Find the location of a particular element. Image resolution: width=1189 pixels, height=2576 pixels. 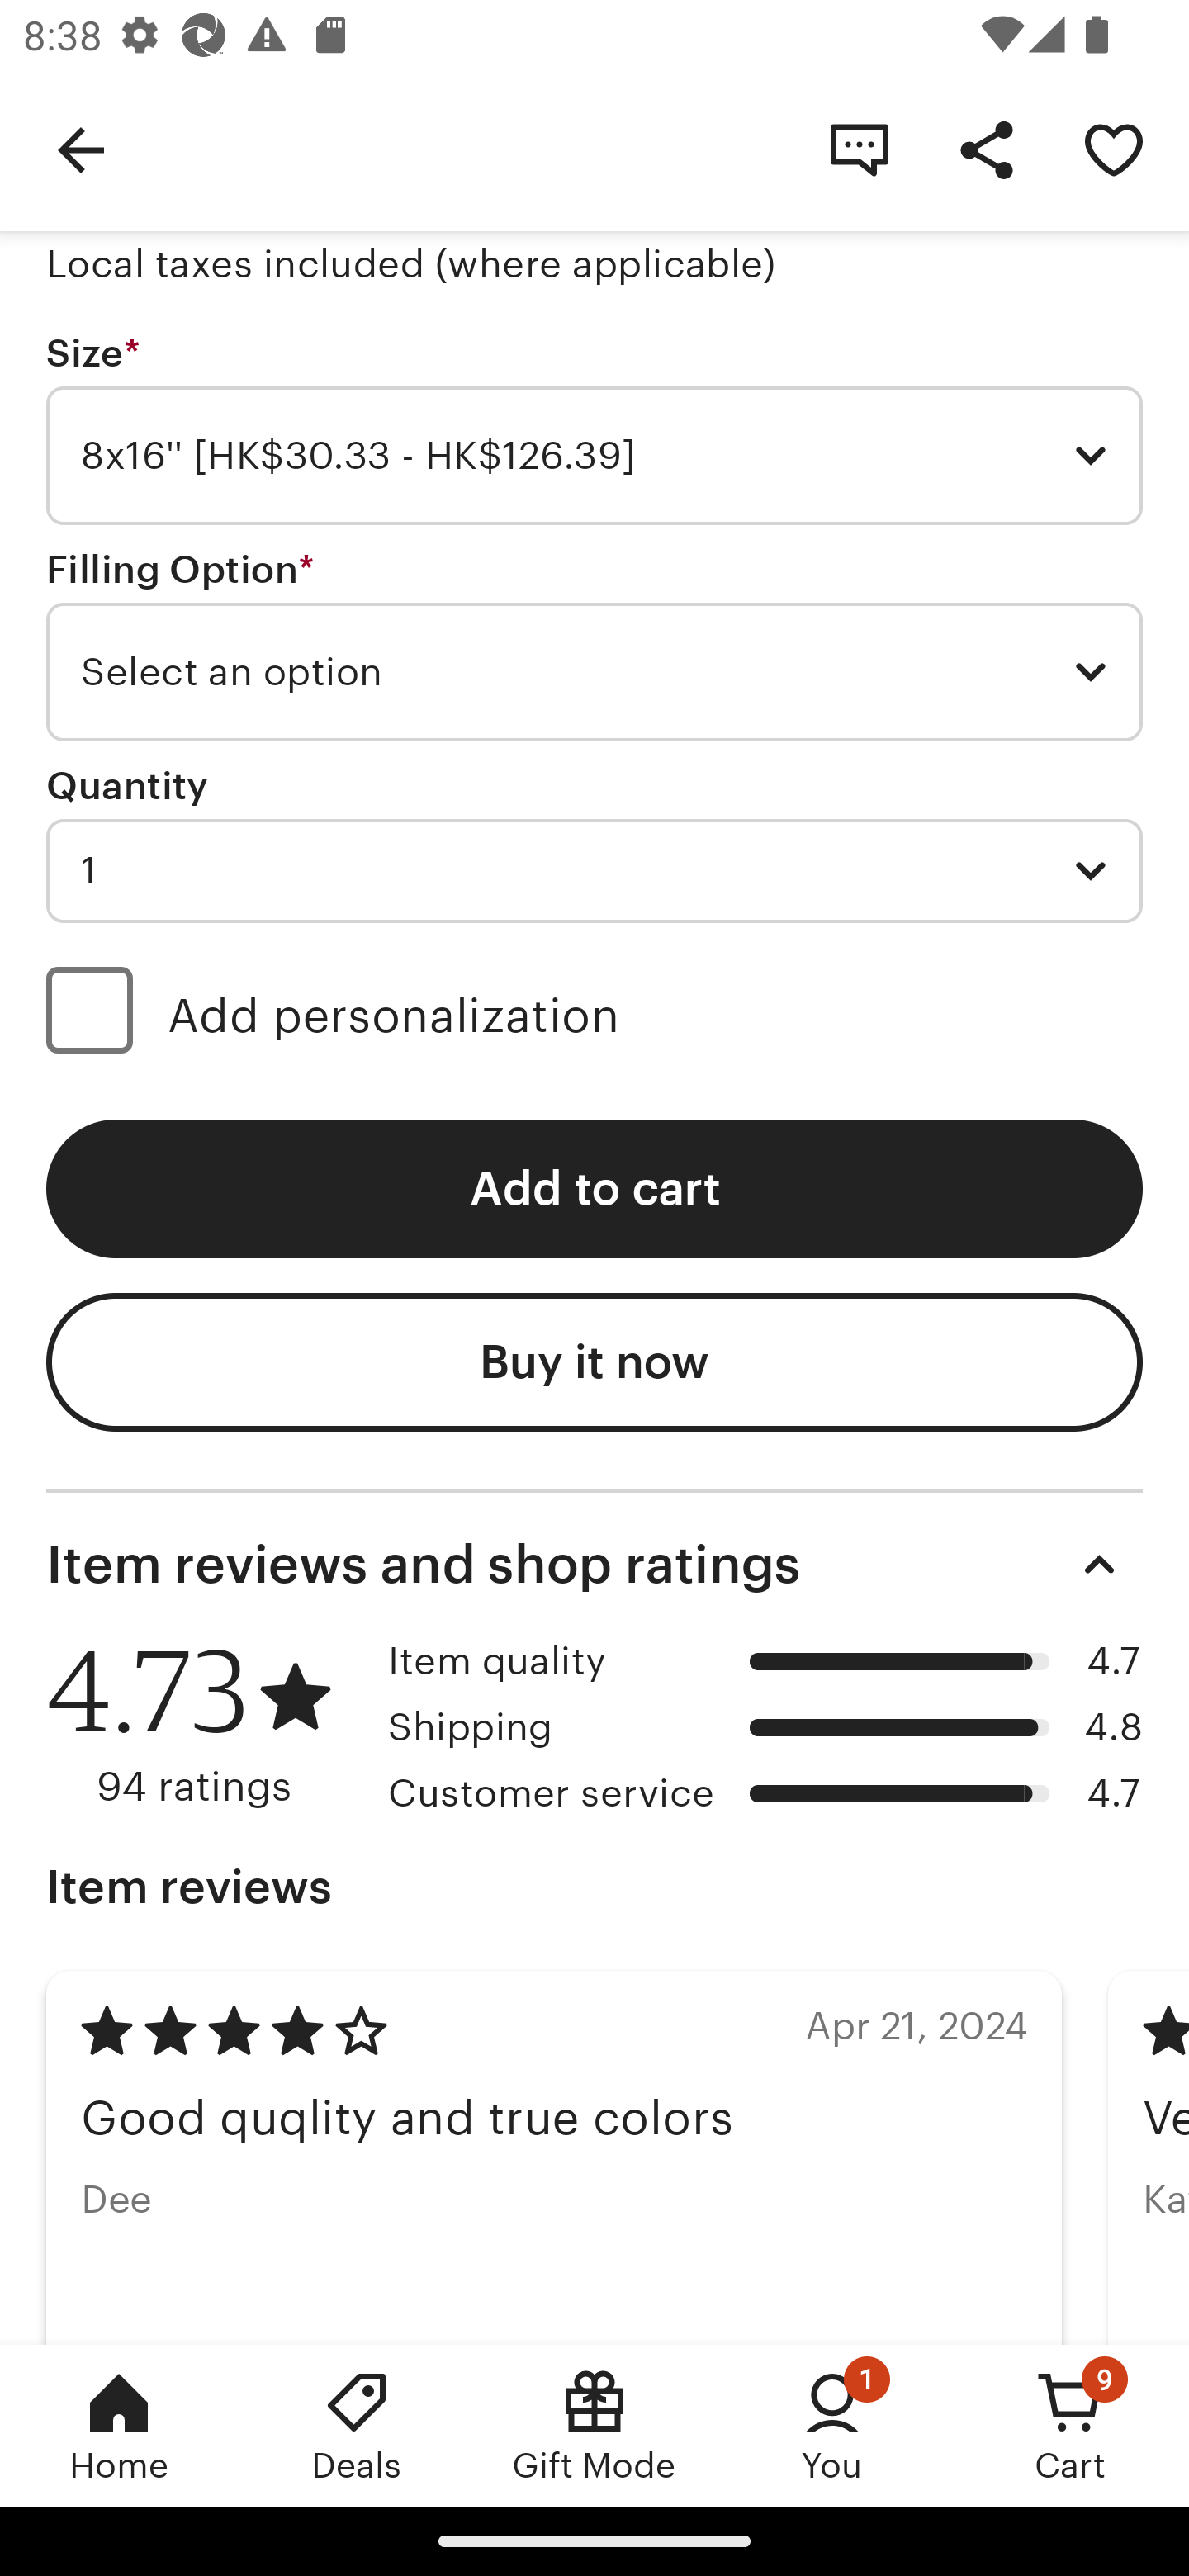

Cart, 9 new notifications Cart is located at coordinates (1070, 2425).